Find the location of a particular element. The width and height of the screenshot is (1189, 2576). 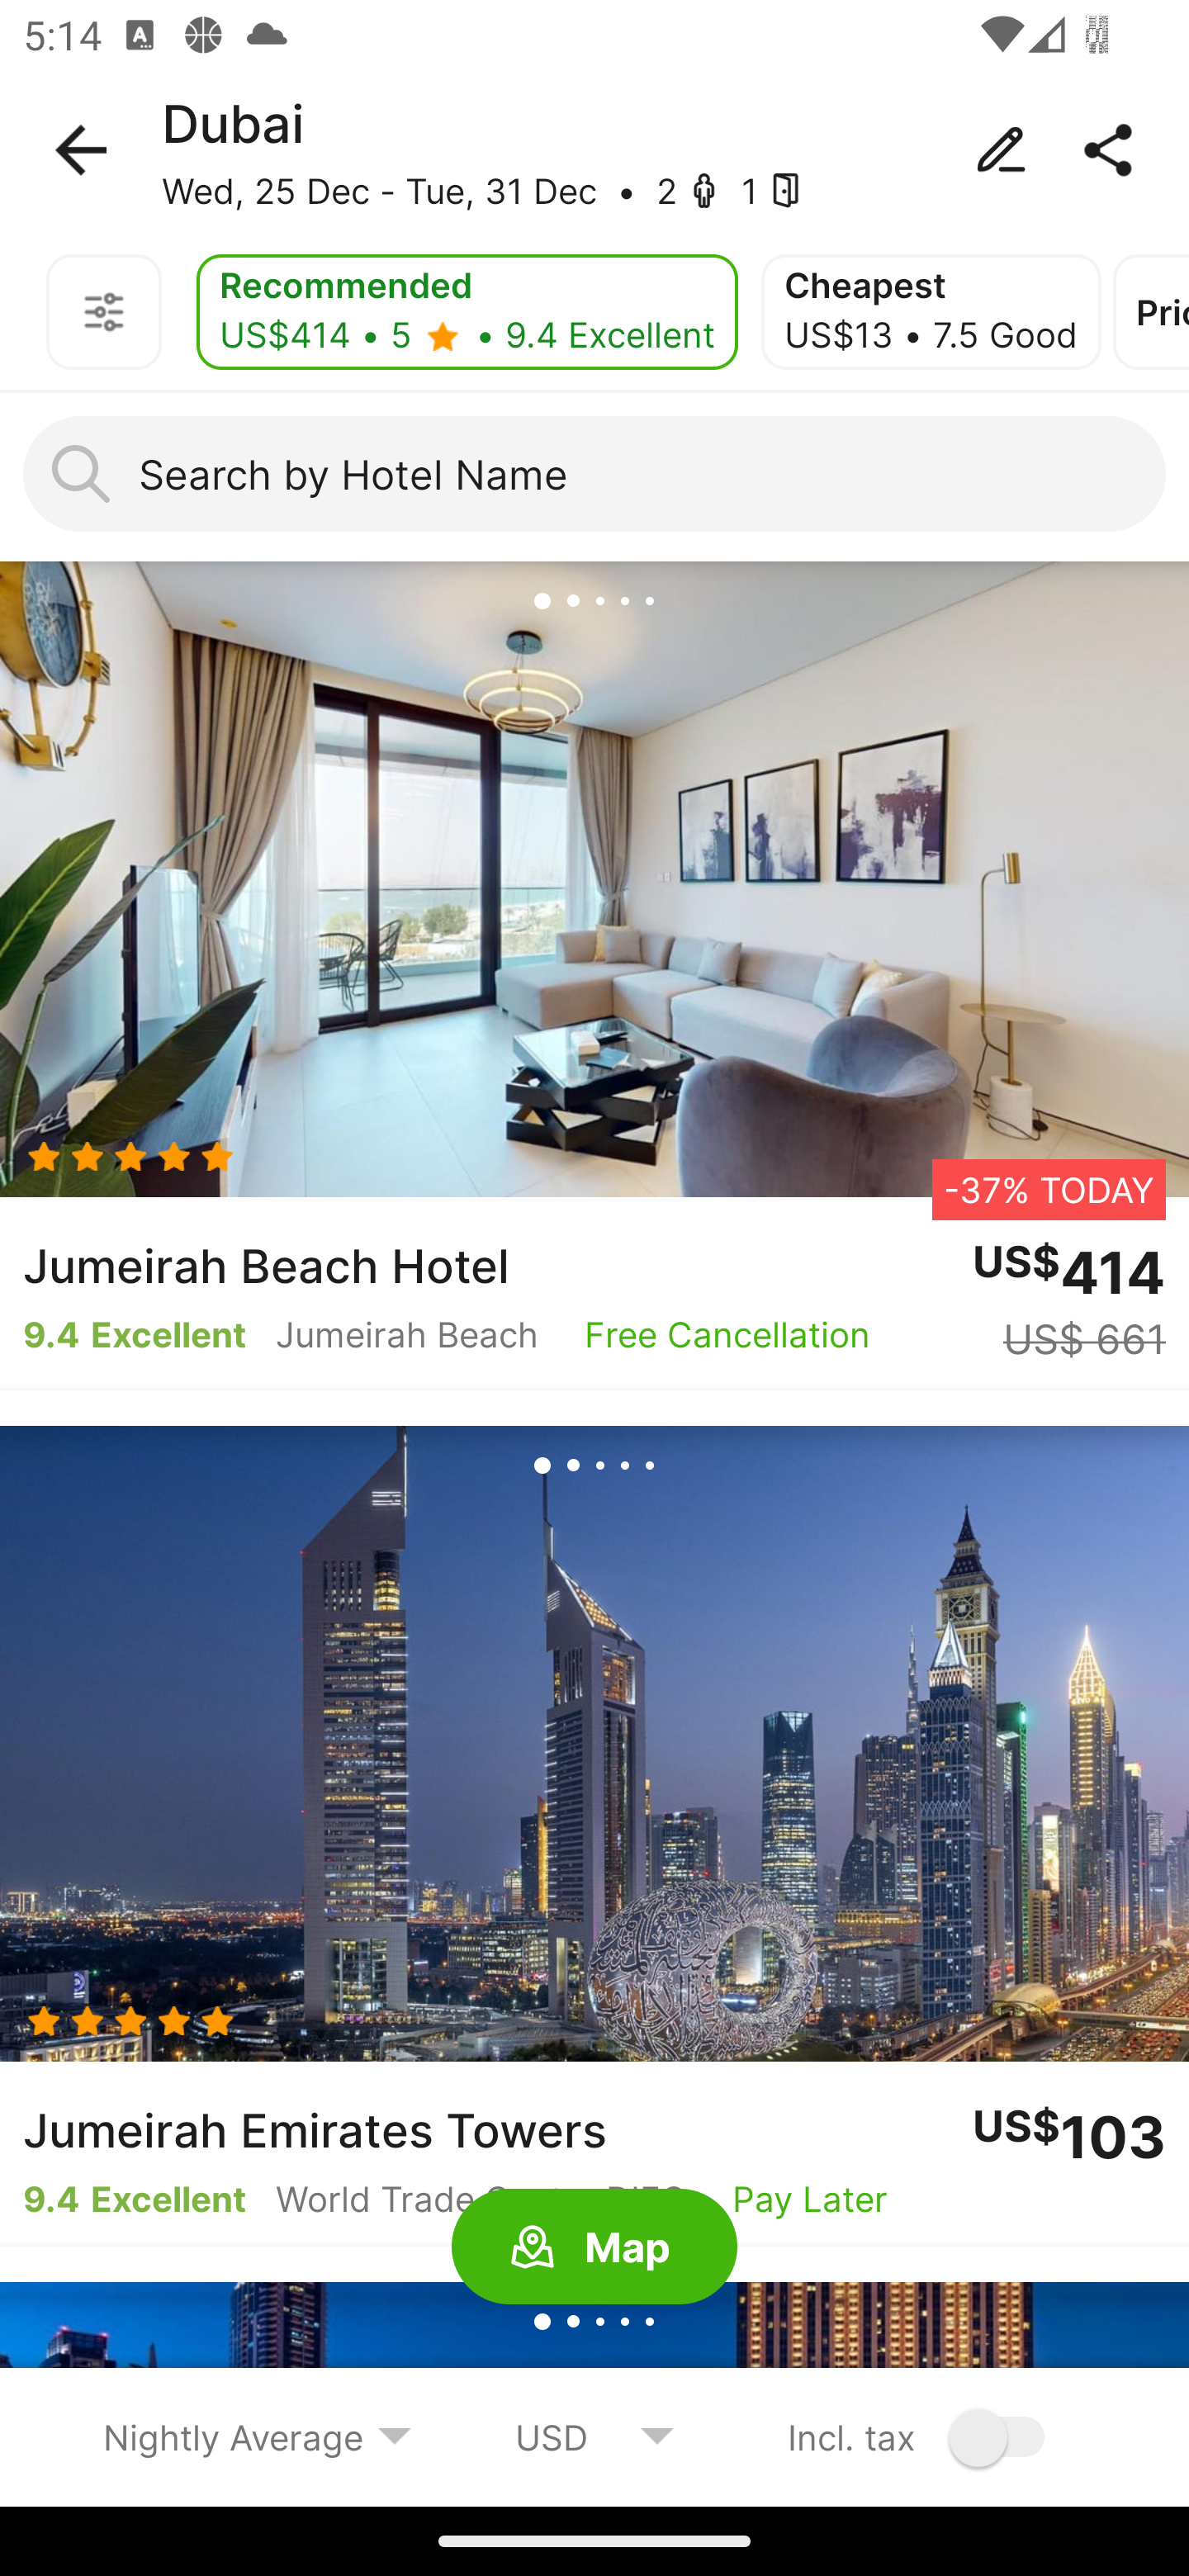

Nightly Average is located at coordinates (258, 2436).